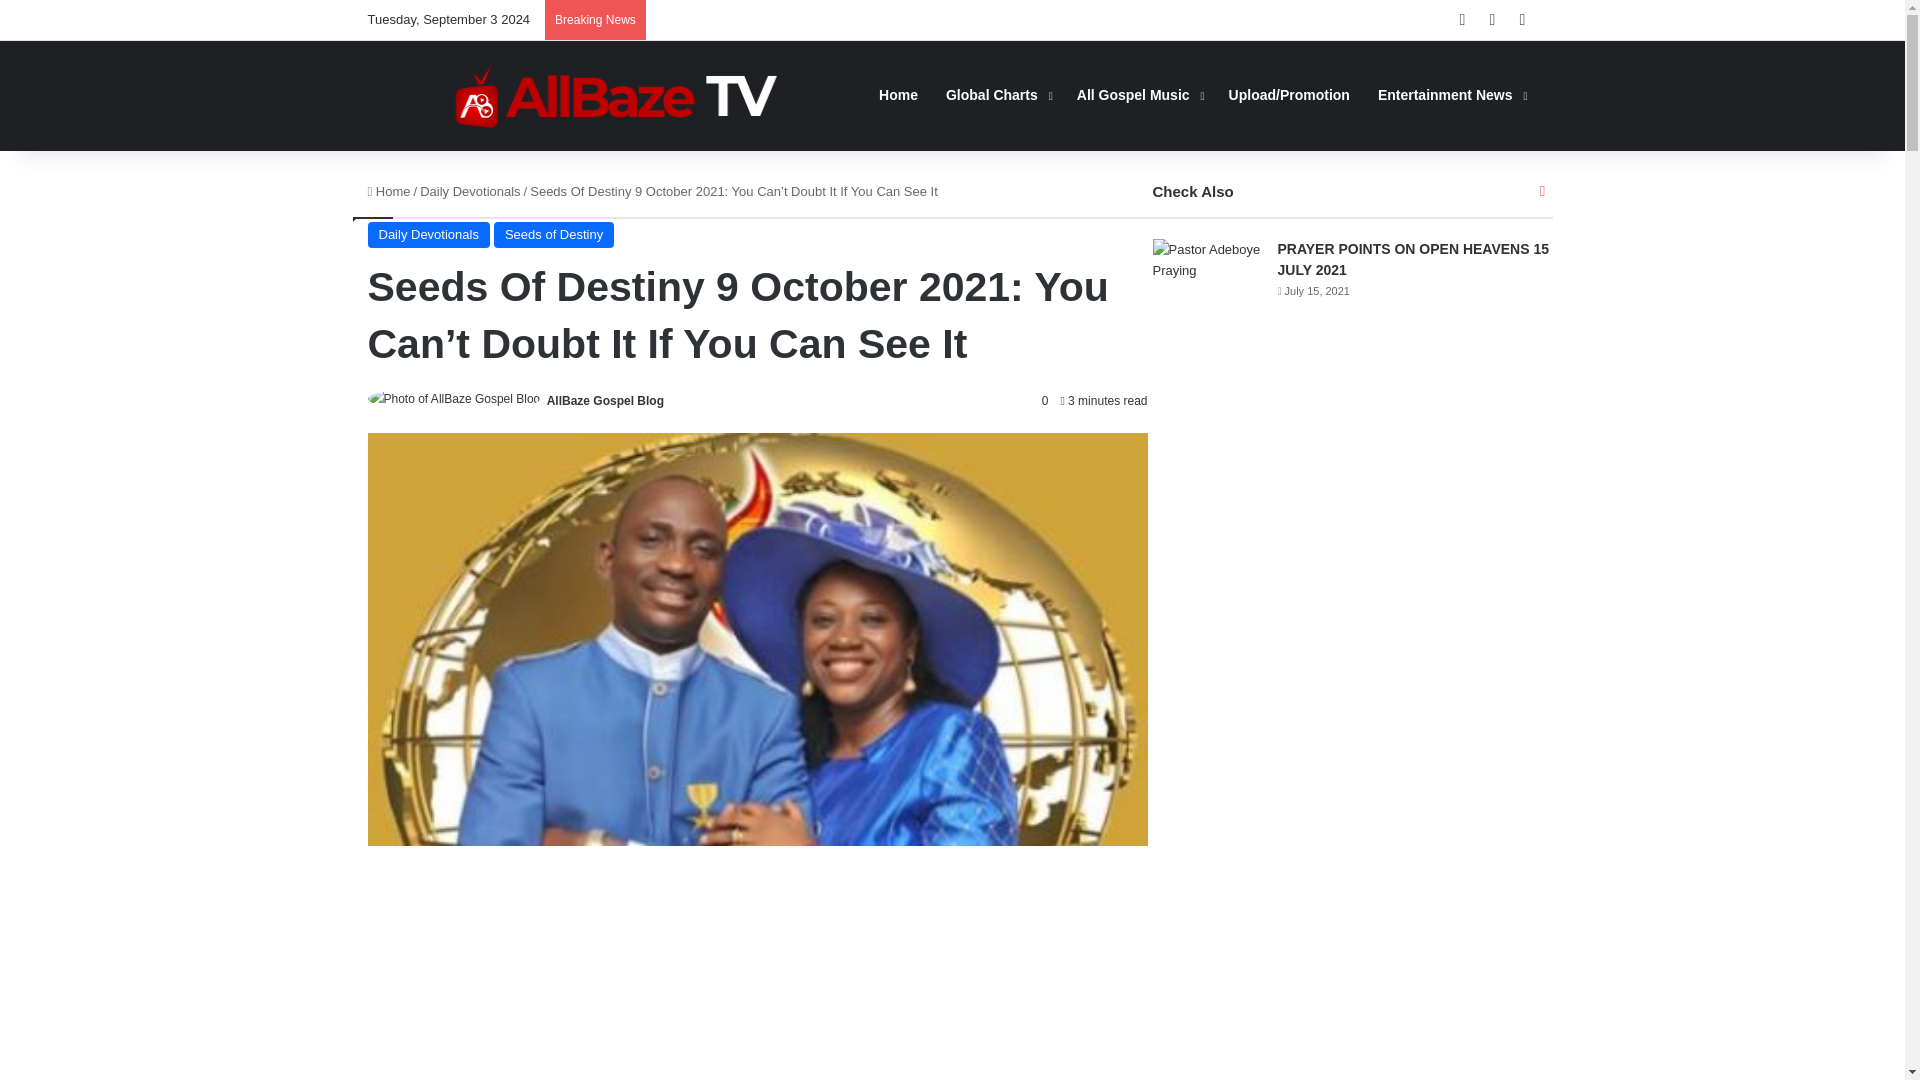 The image size is (1920, 1080). I want to click on Entertainment News, so click(1450, 95).